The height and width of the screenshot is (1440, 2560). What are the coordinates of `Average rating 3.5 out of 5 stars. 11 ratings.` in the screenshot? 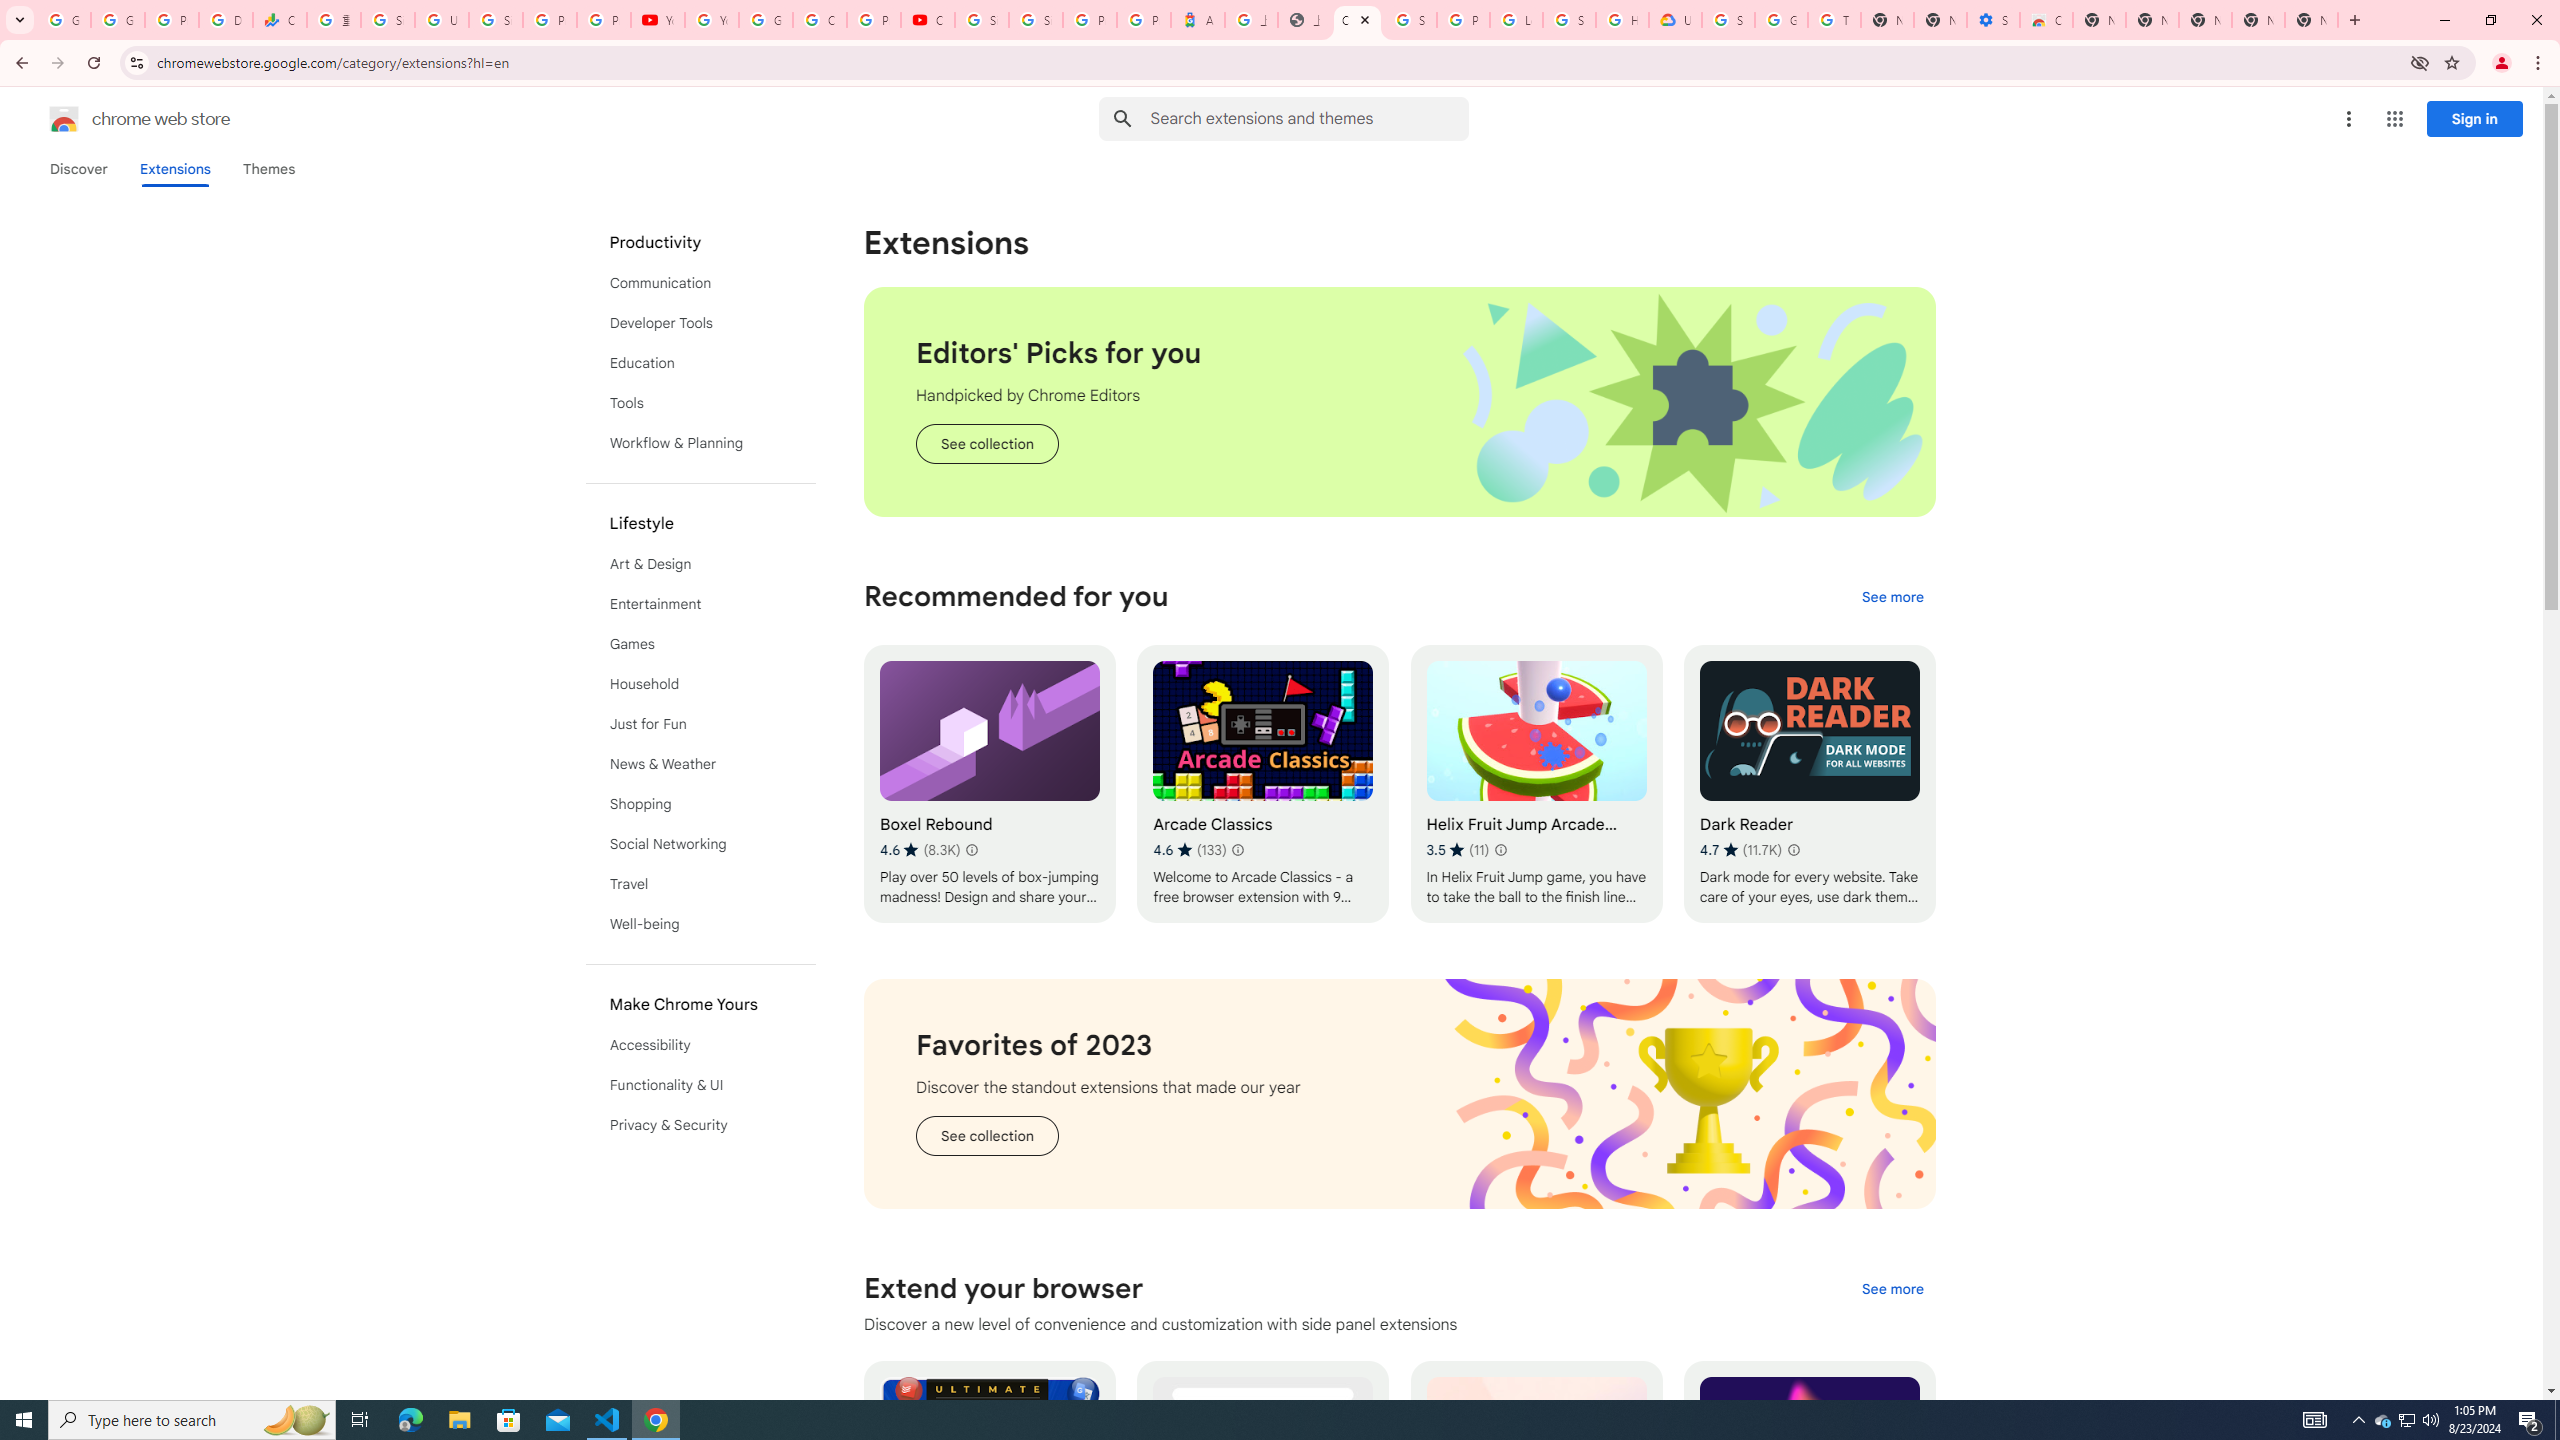 It's located at (1457, 849).